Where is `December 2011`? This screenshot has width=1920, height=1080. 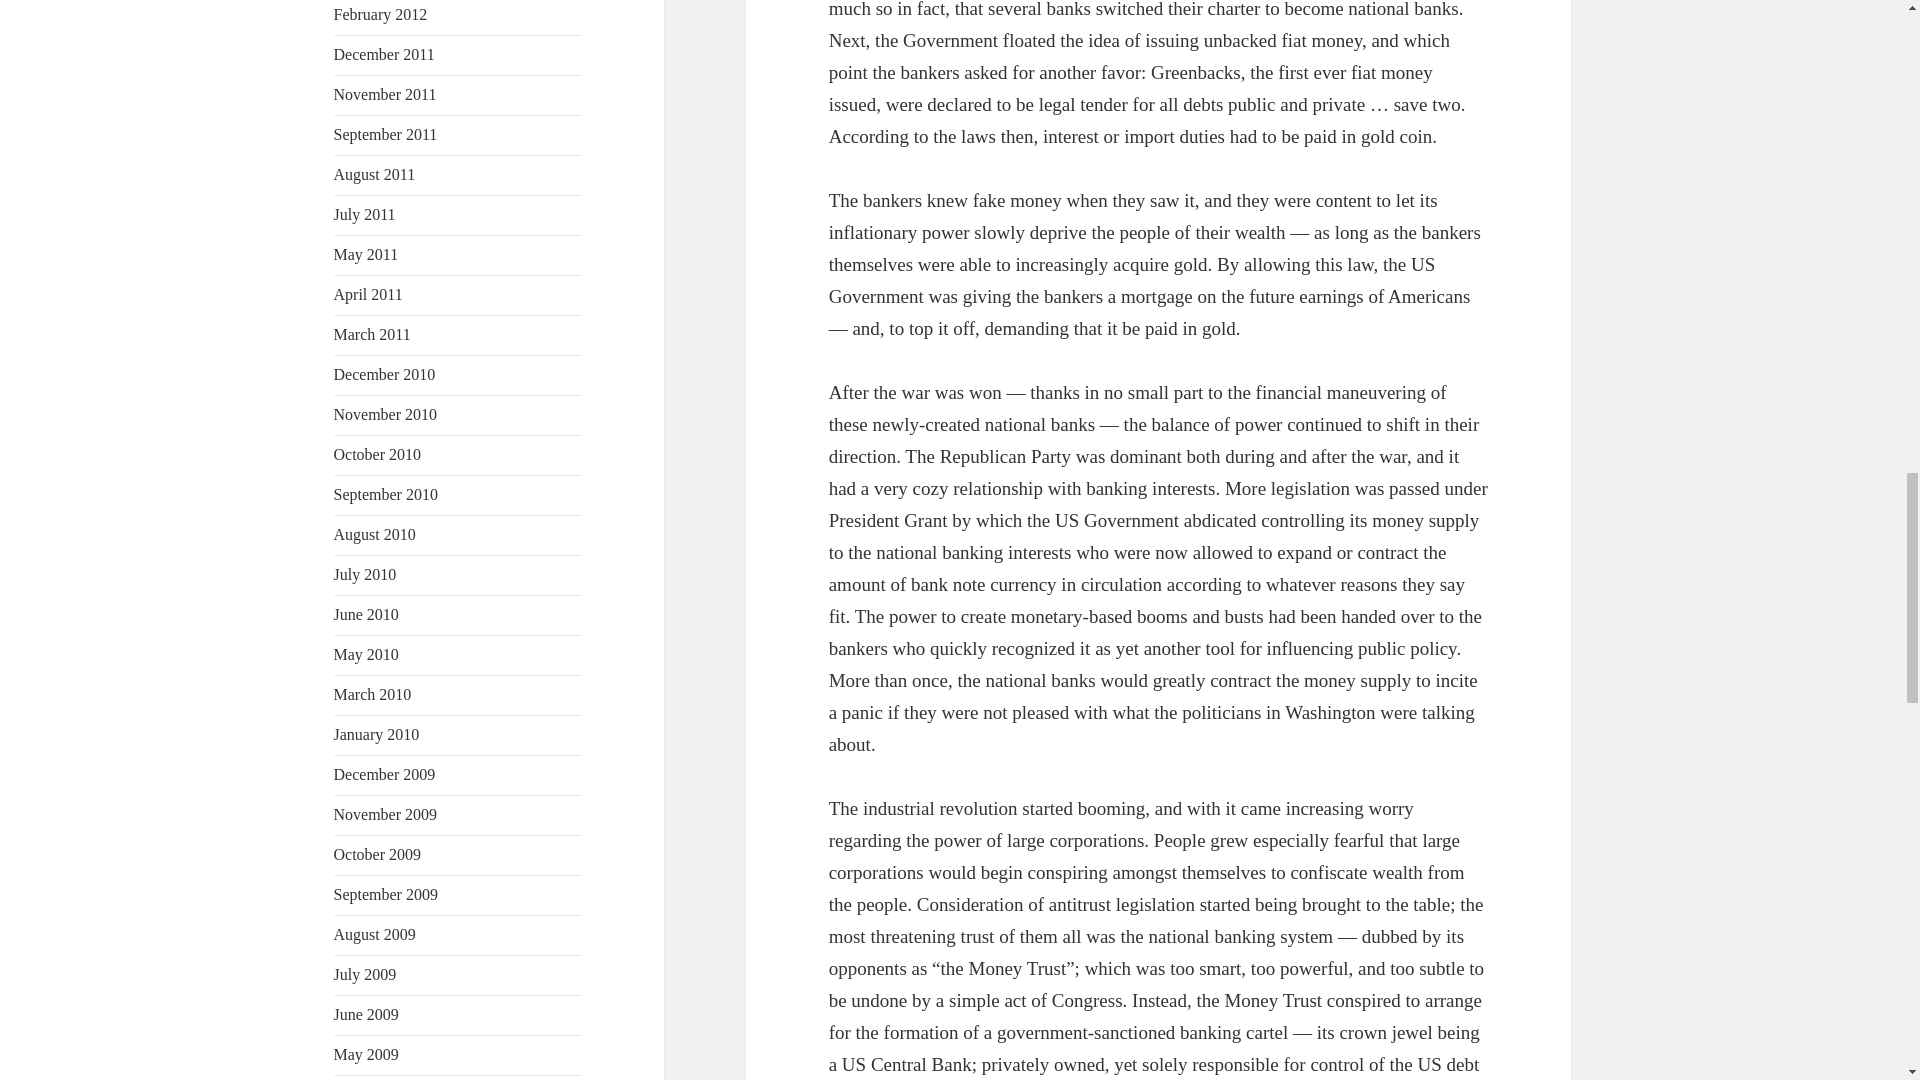 December 2011 is located at coordinates (384, 54).